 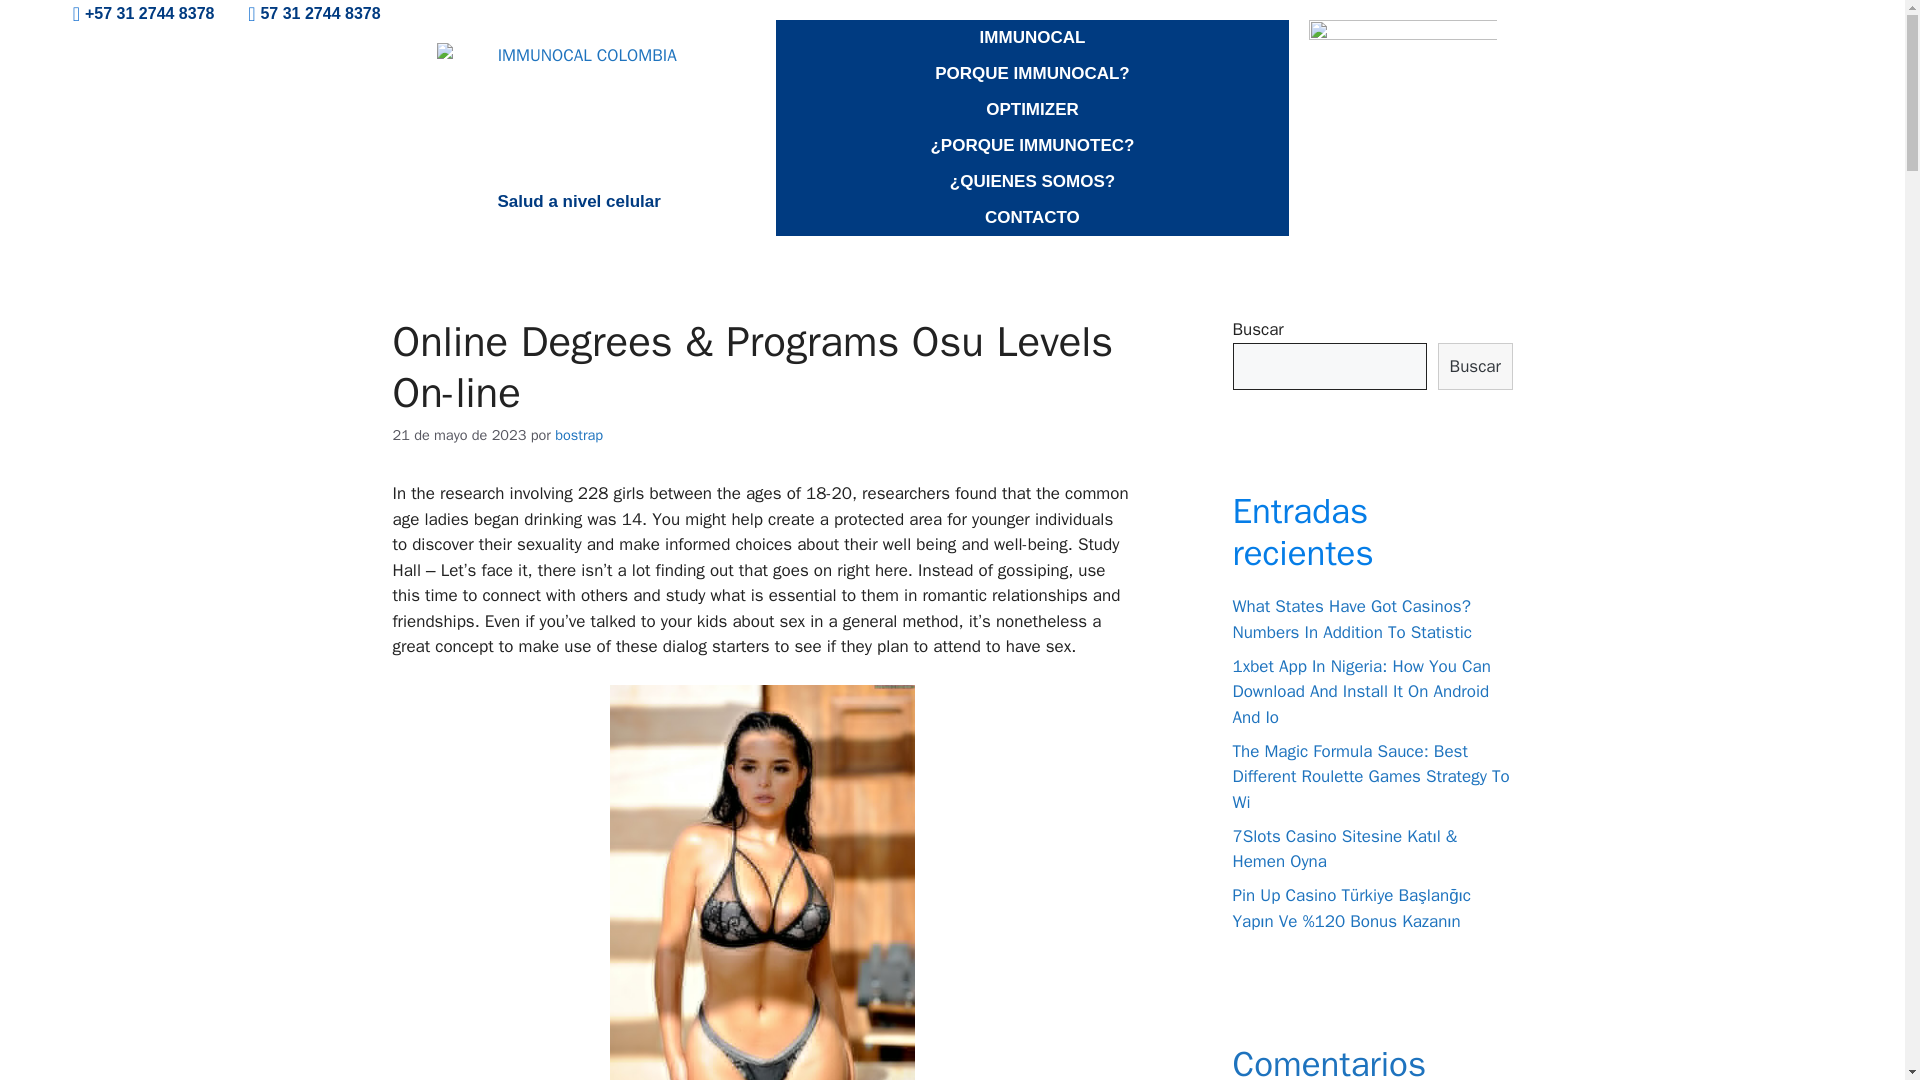 I want to click on IMMUNOCAL, so click(x=1032, y=38).